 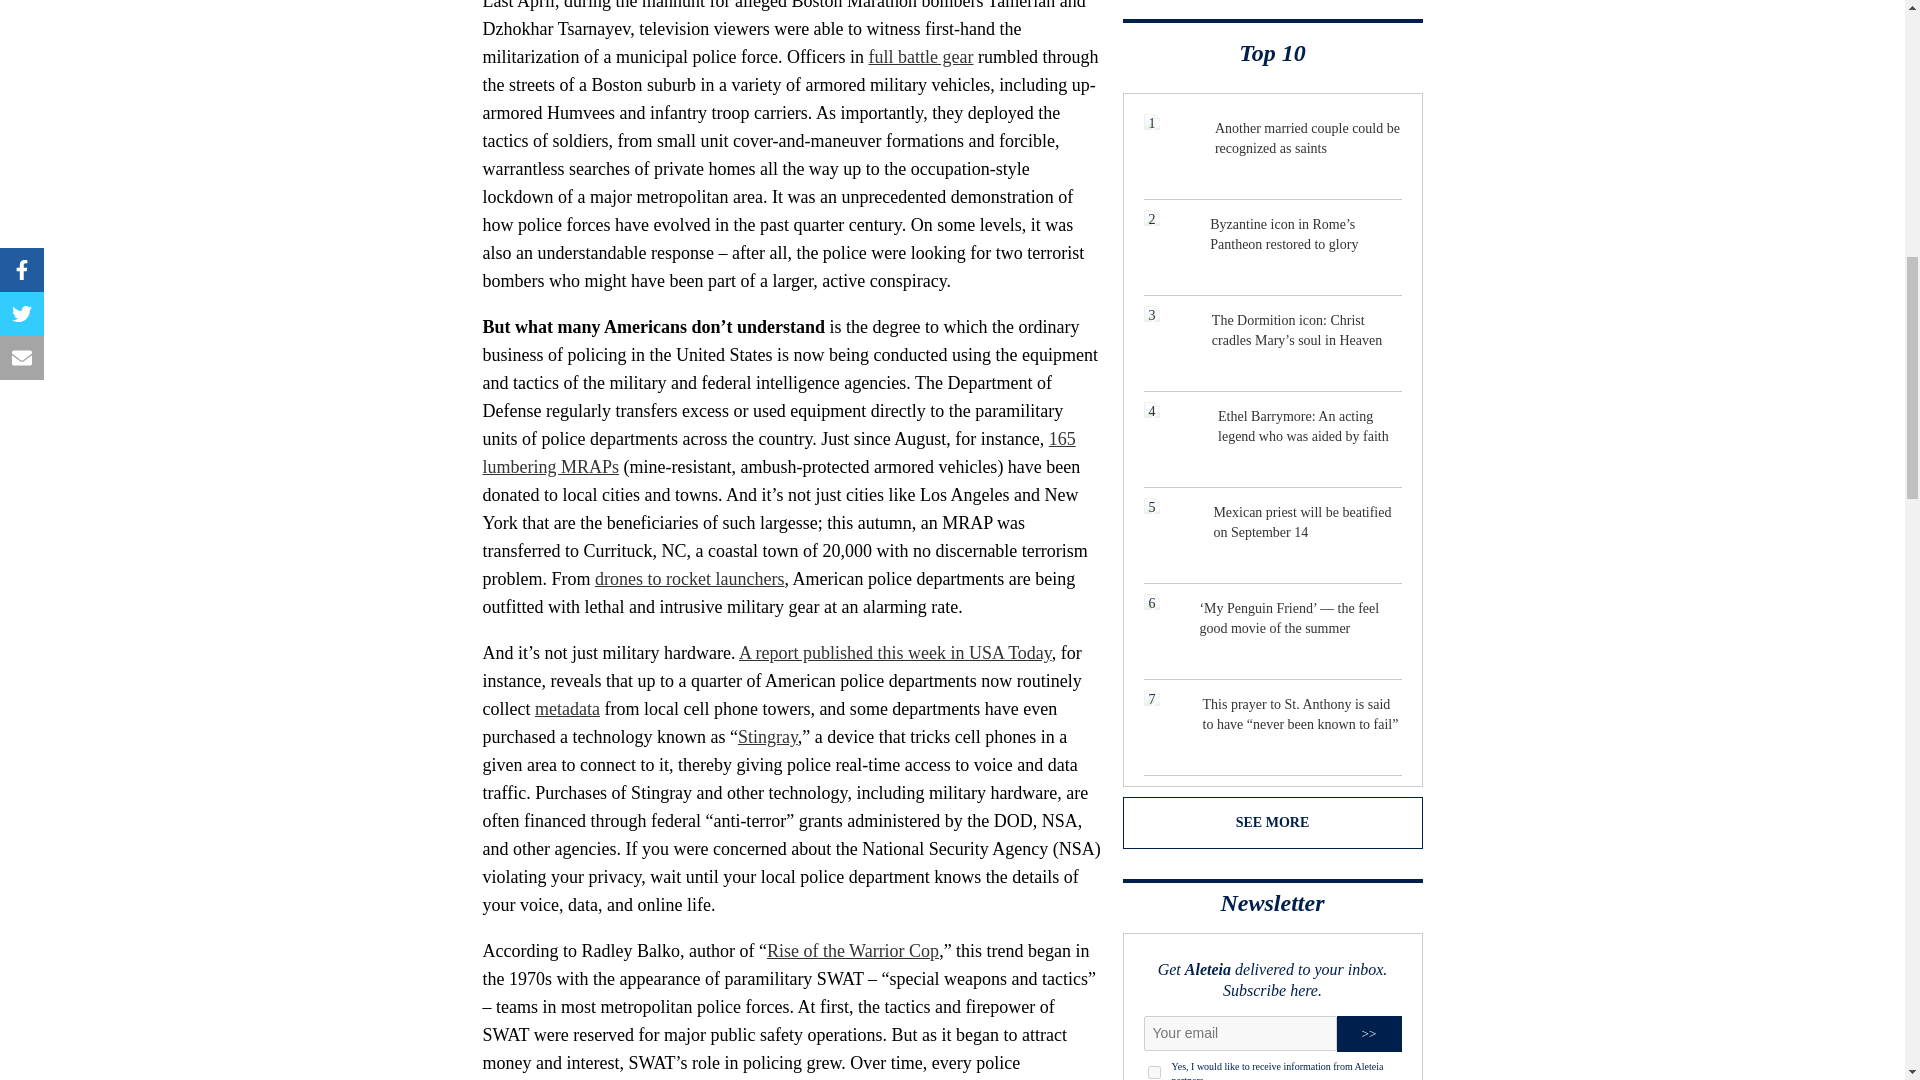 What do you see at coordinates (1154, 1072) in the screenshot?
I see `1` at bounding box center [1154, 1072].